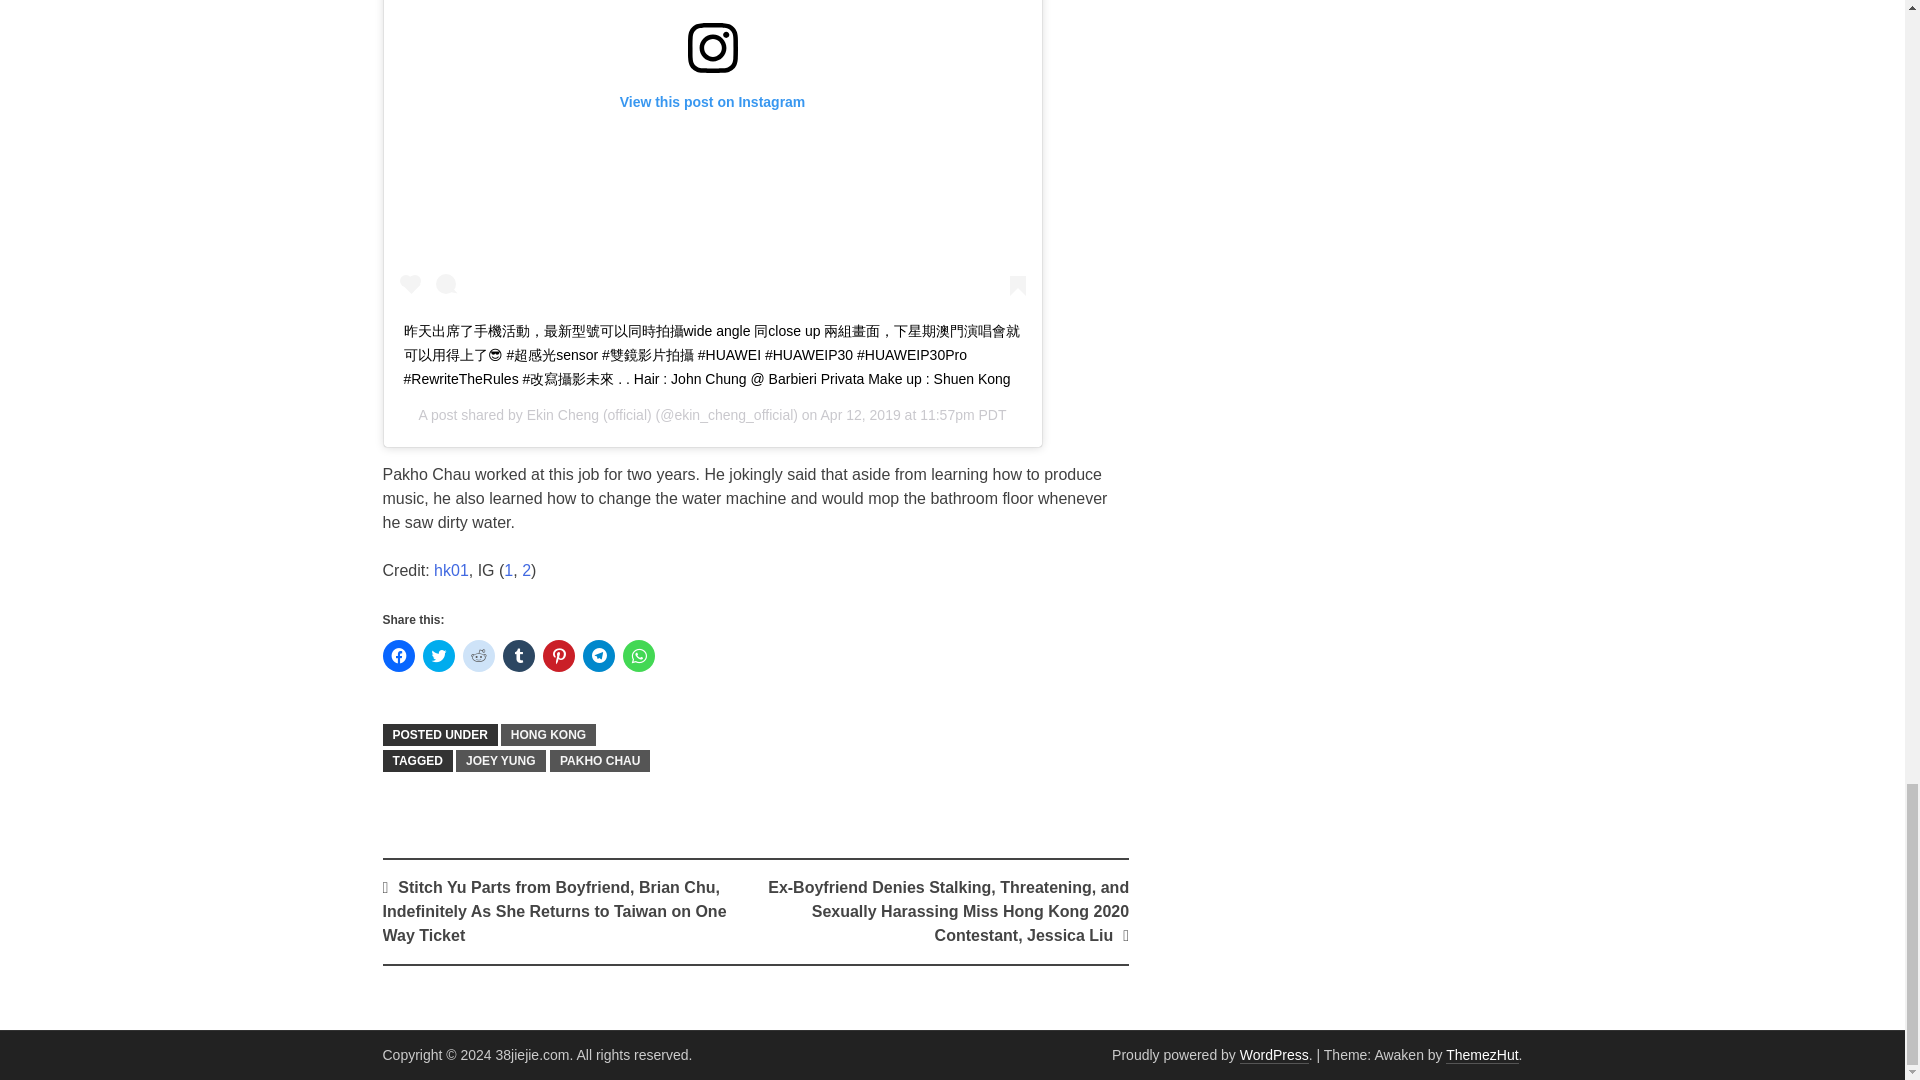 This screenshot has width=1920, height=1080. What do you see at coordinates (712, 152) in the screenshot?
I see `View this post on Instagram` at bounding box center [712, 152].